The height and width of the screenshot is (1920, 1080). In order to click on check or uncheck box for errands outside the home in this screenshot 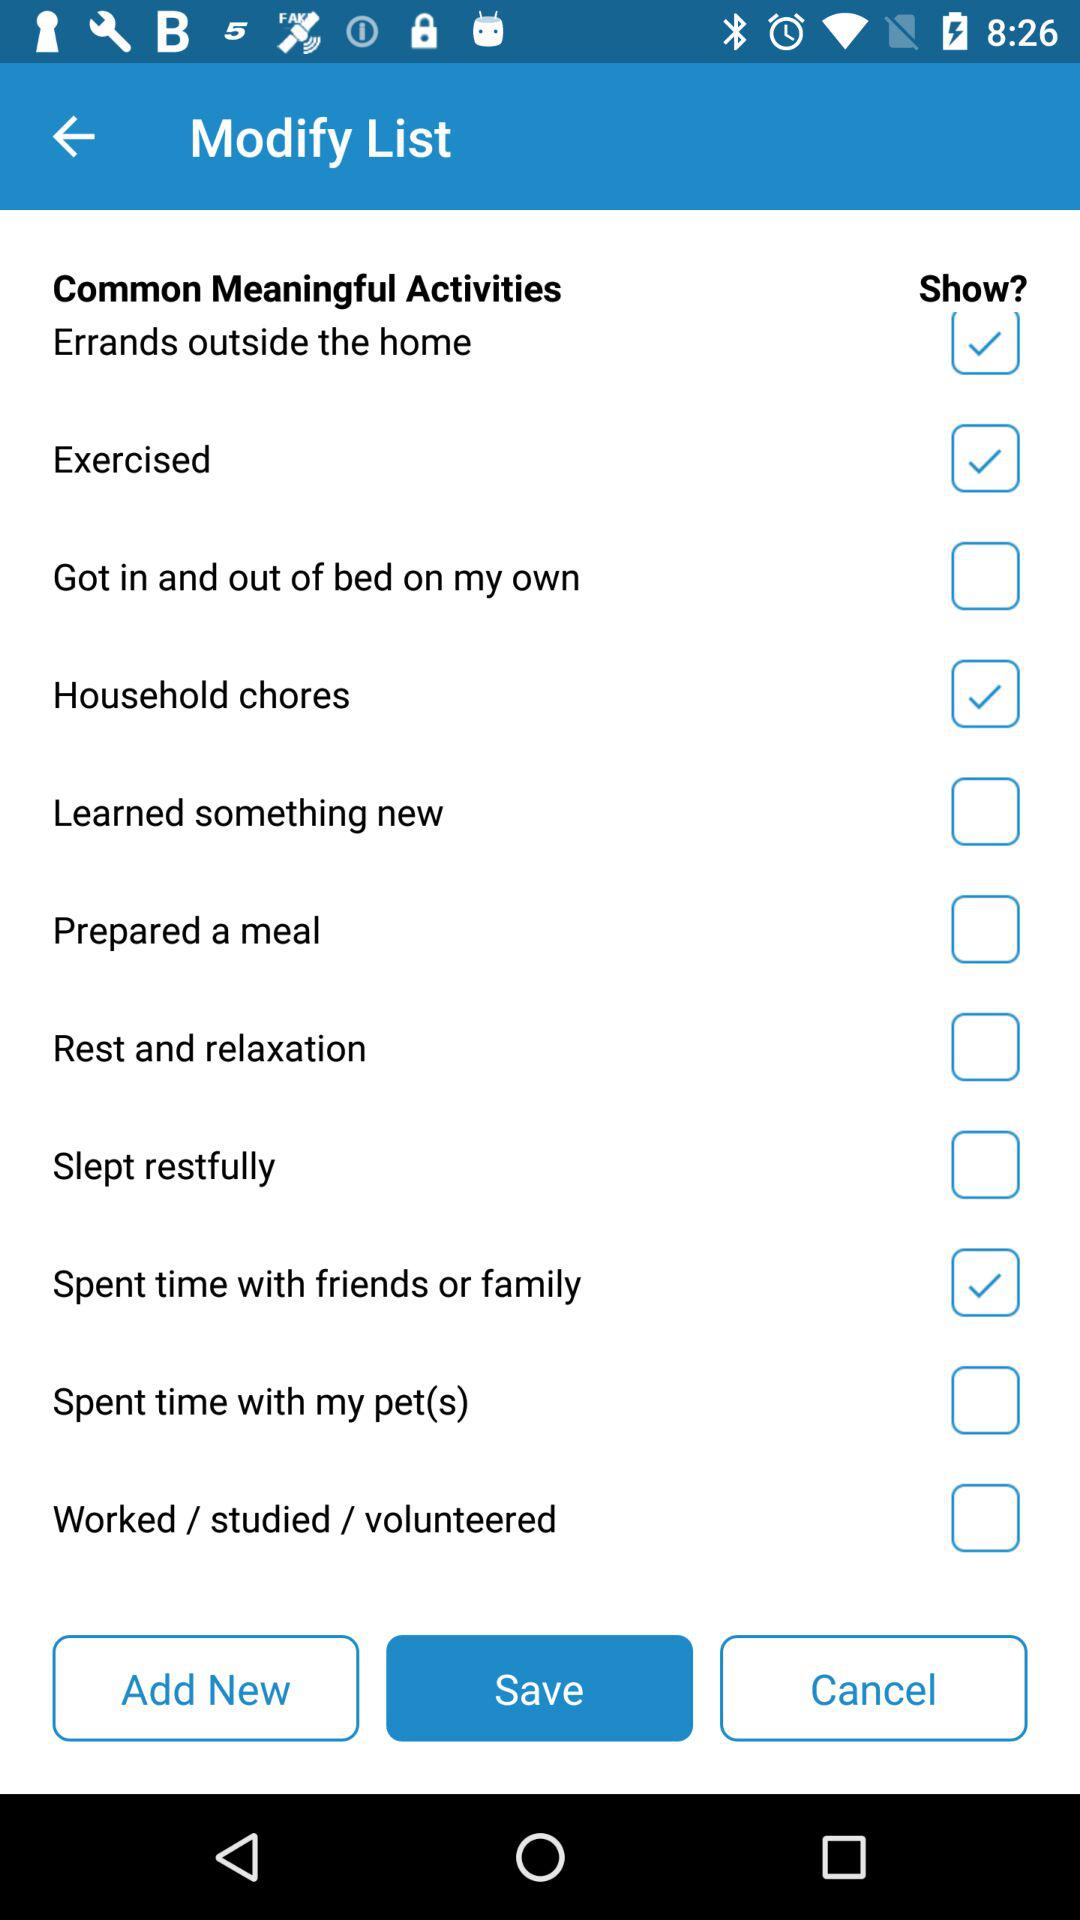, I will do `click(985, 347)`.